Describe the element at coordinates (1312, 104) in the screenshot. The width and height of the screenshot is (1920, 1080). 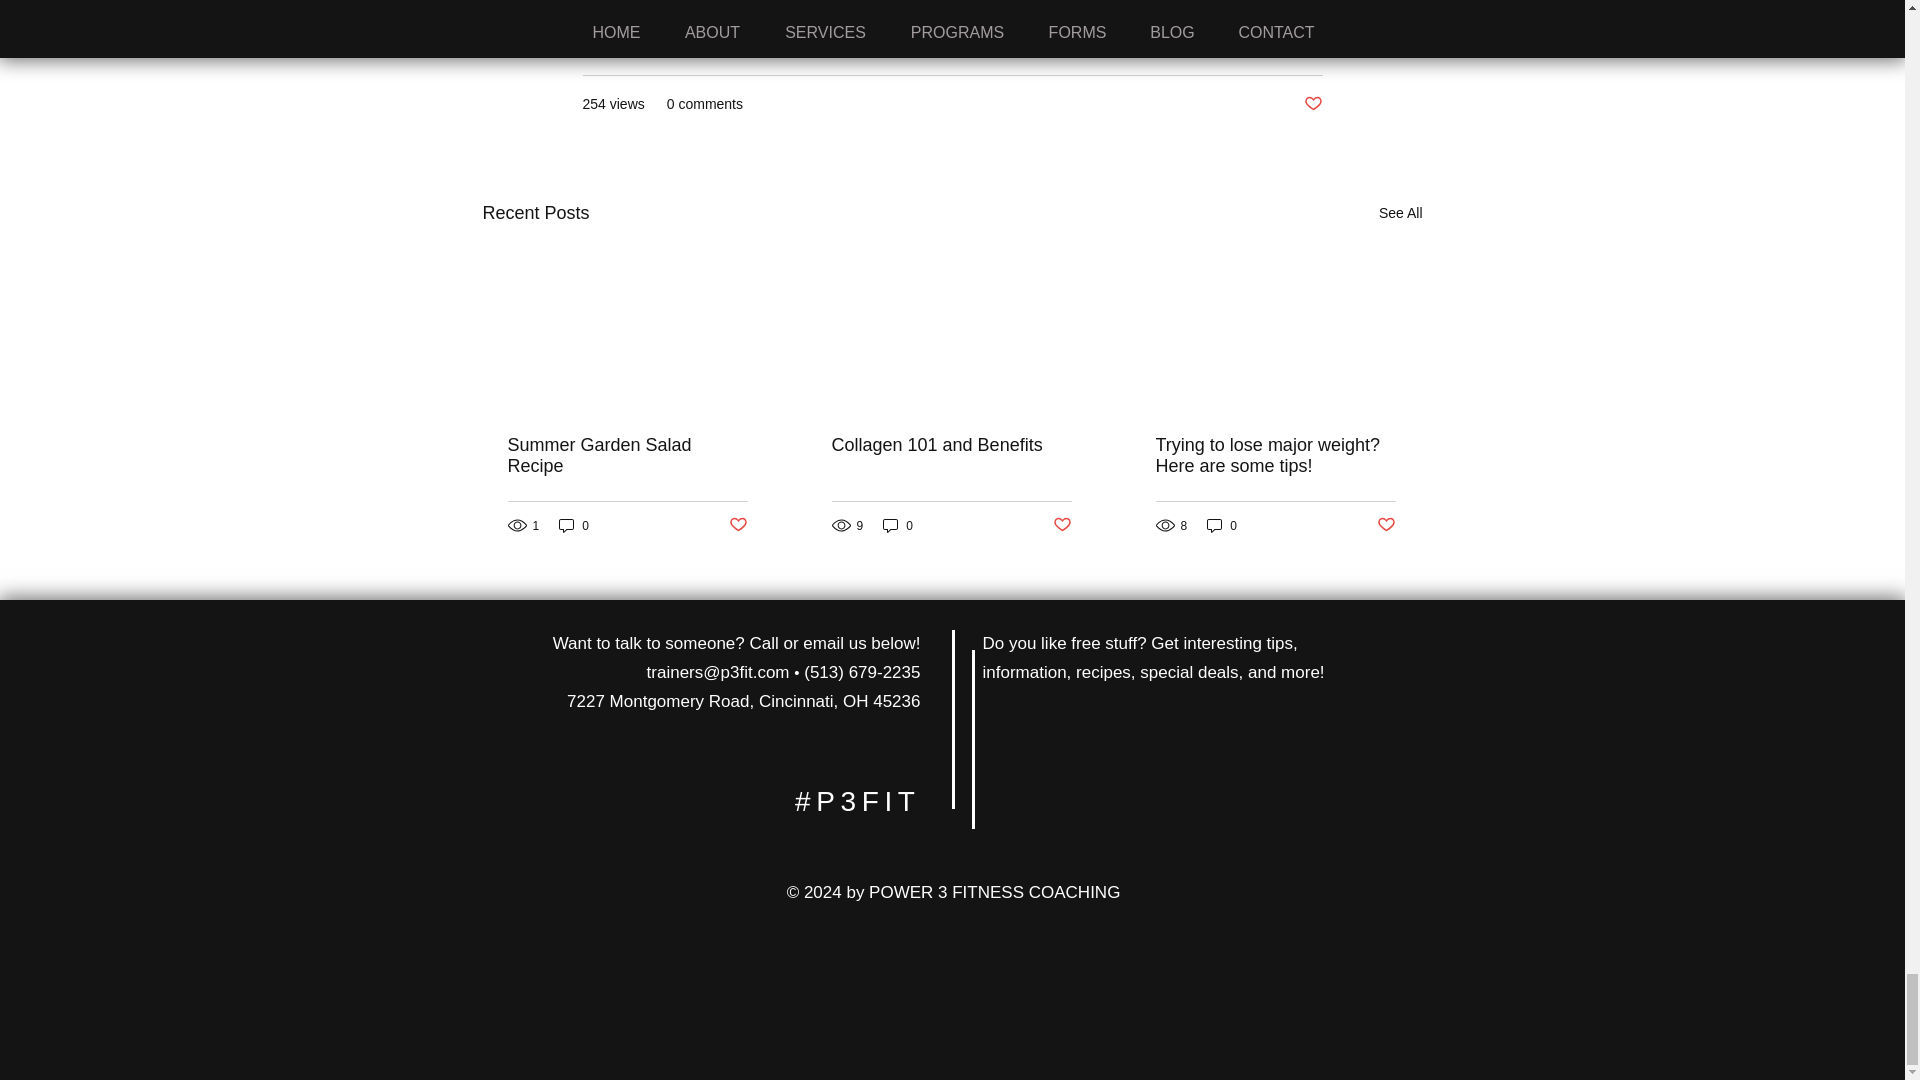
I see `Post not marked as liked` at that location.